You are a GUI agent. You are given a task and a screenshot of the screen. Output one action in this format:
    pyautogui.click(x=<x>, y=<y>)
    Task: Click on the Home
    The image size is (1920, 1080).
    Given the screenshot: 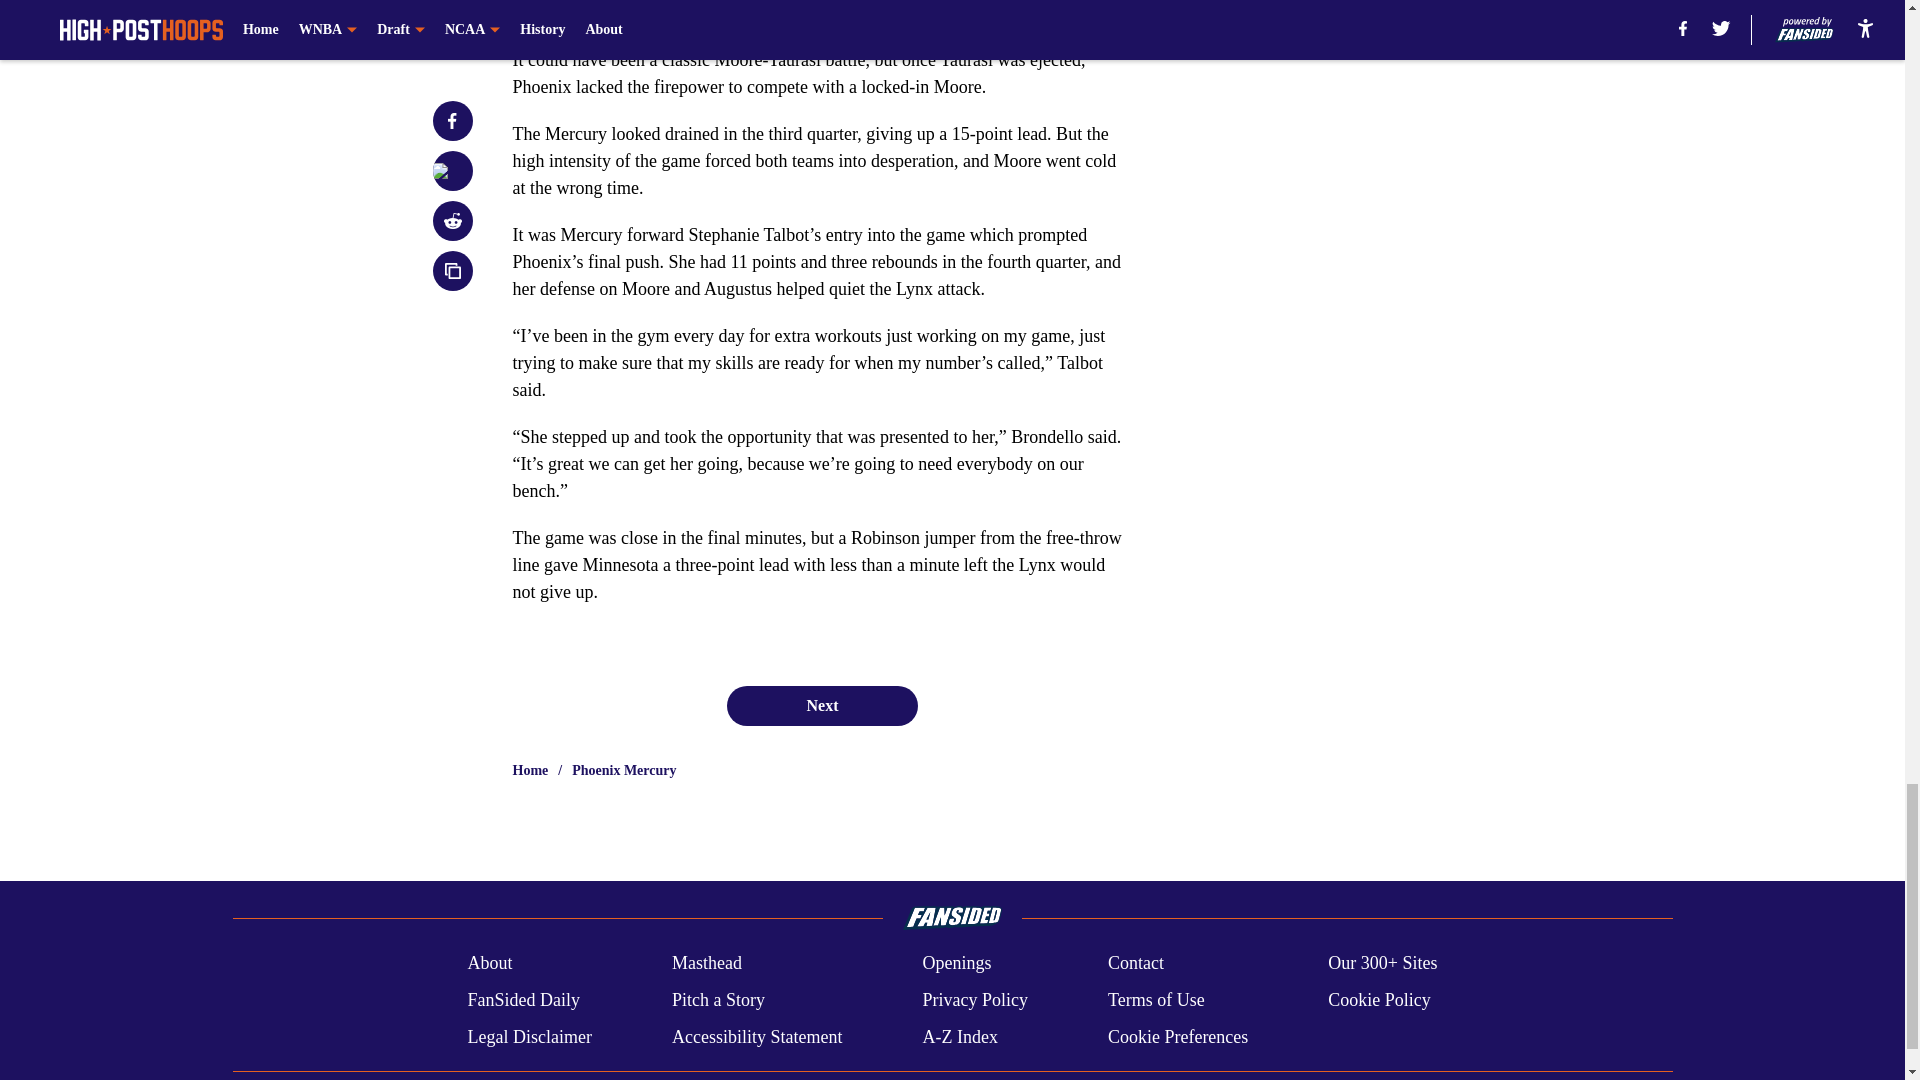 What is the action you would take?
    pyautogui.click(x=530, y=770)
    